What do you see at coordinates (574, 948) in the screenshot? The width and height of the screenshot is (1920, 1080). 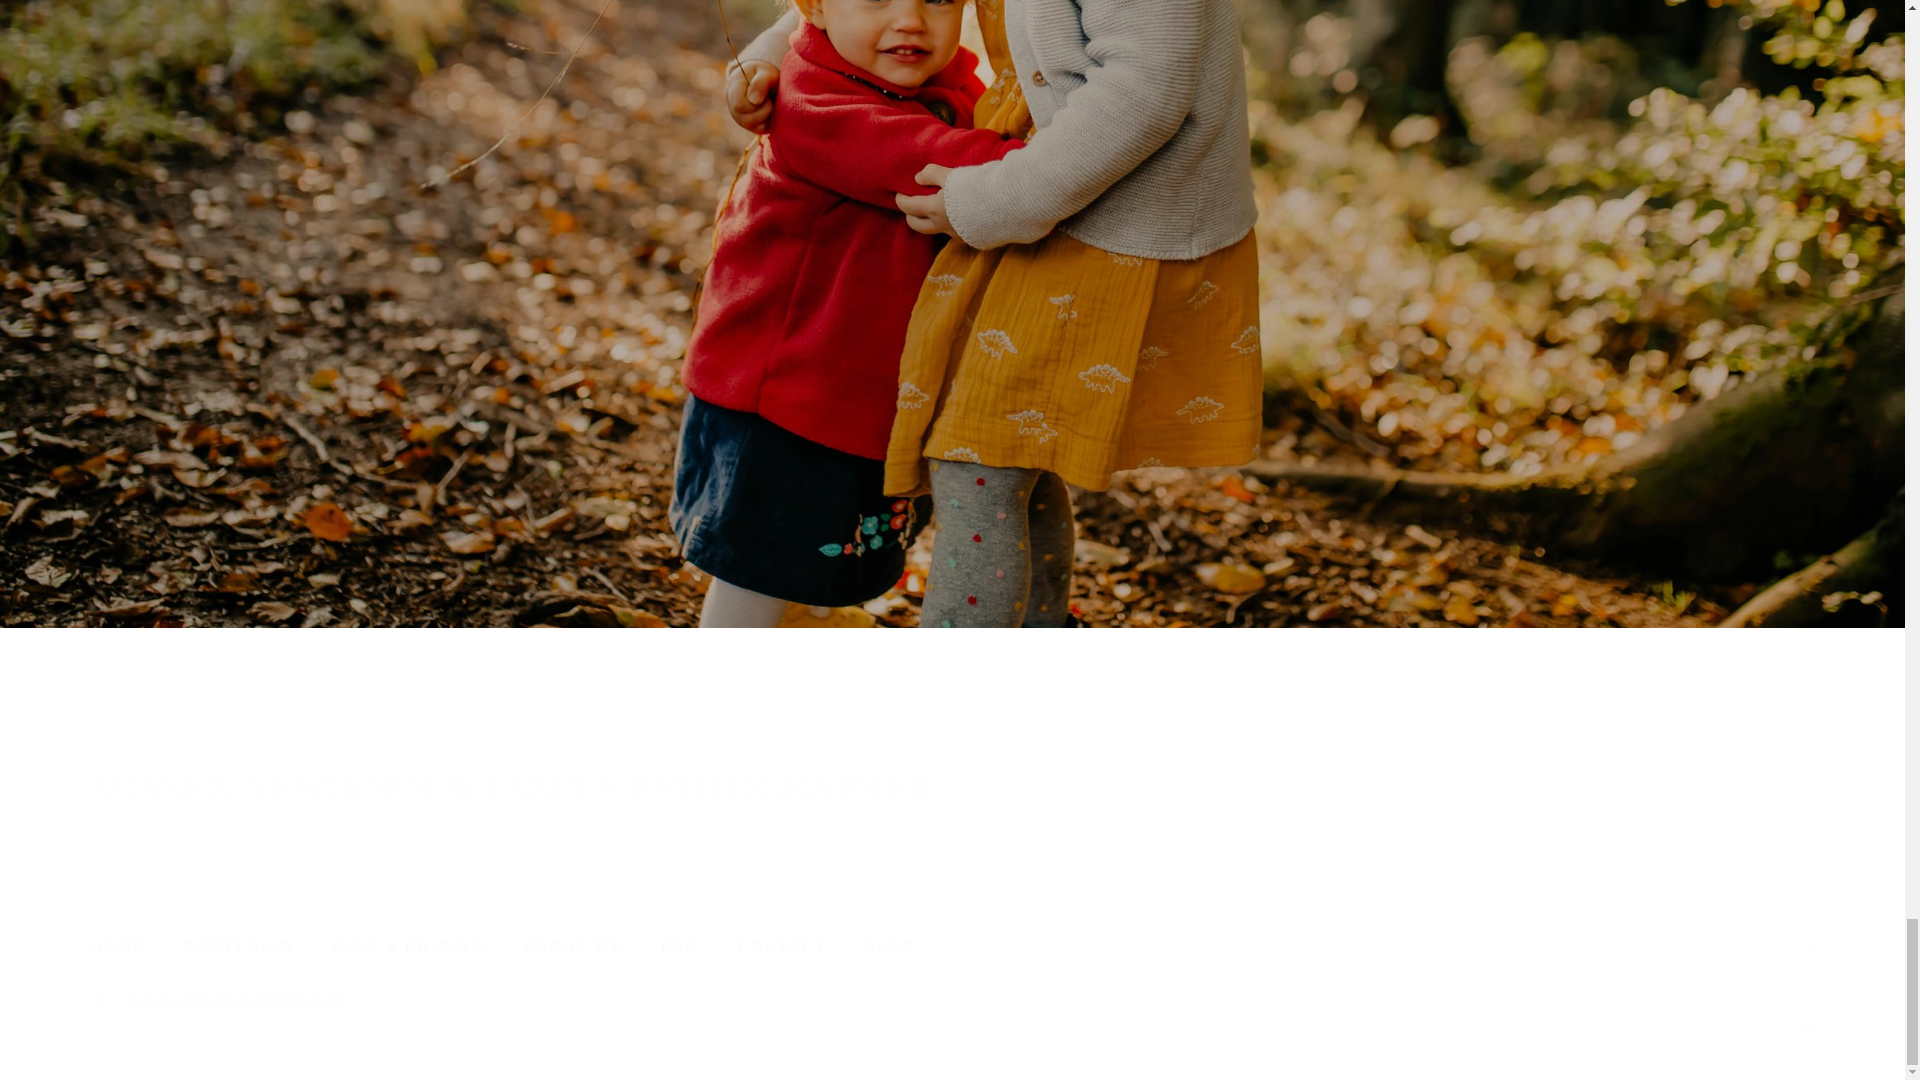 I see `ABOUT ME` at bounding box center [574, 948].